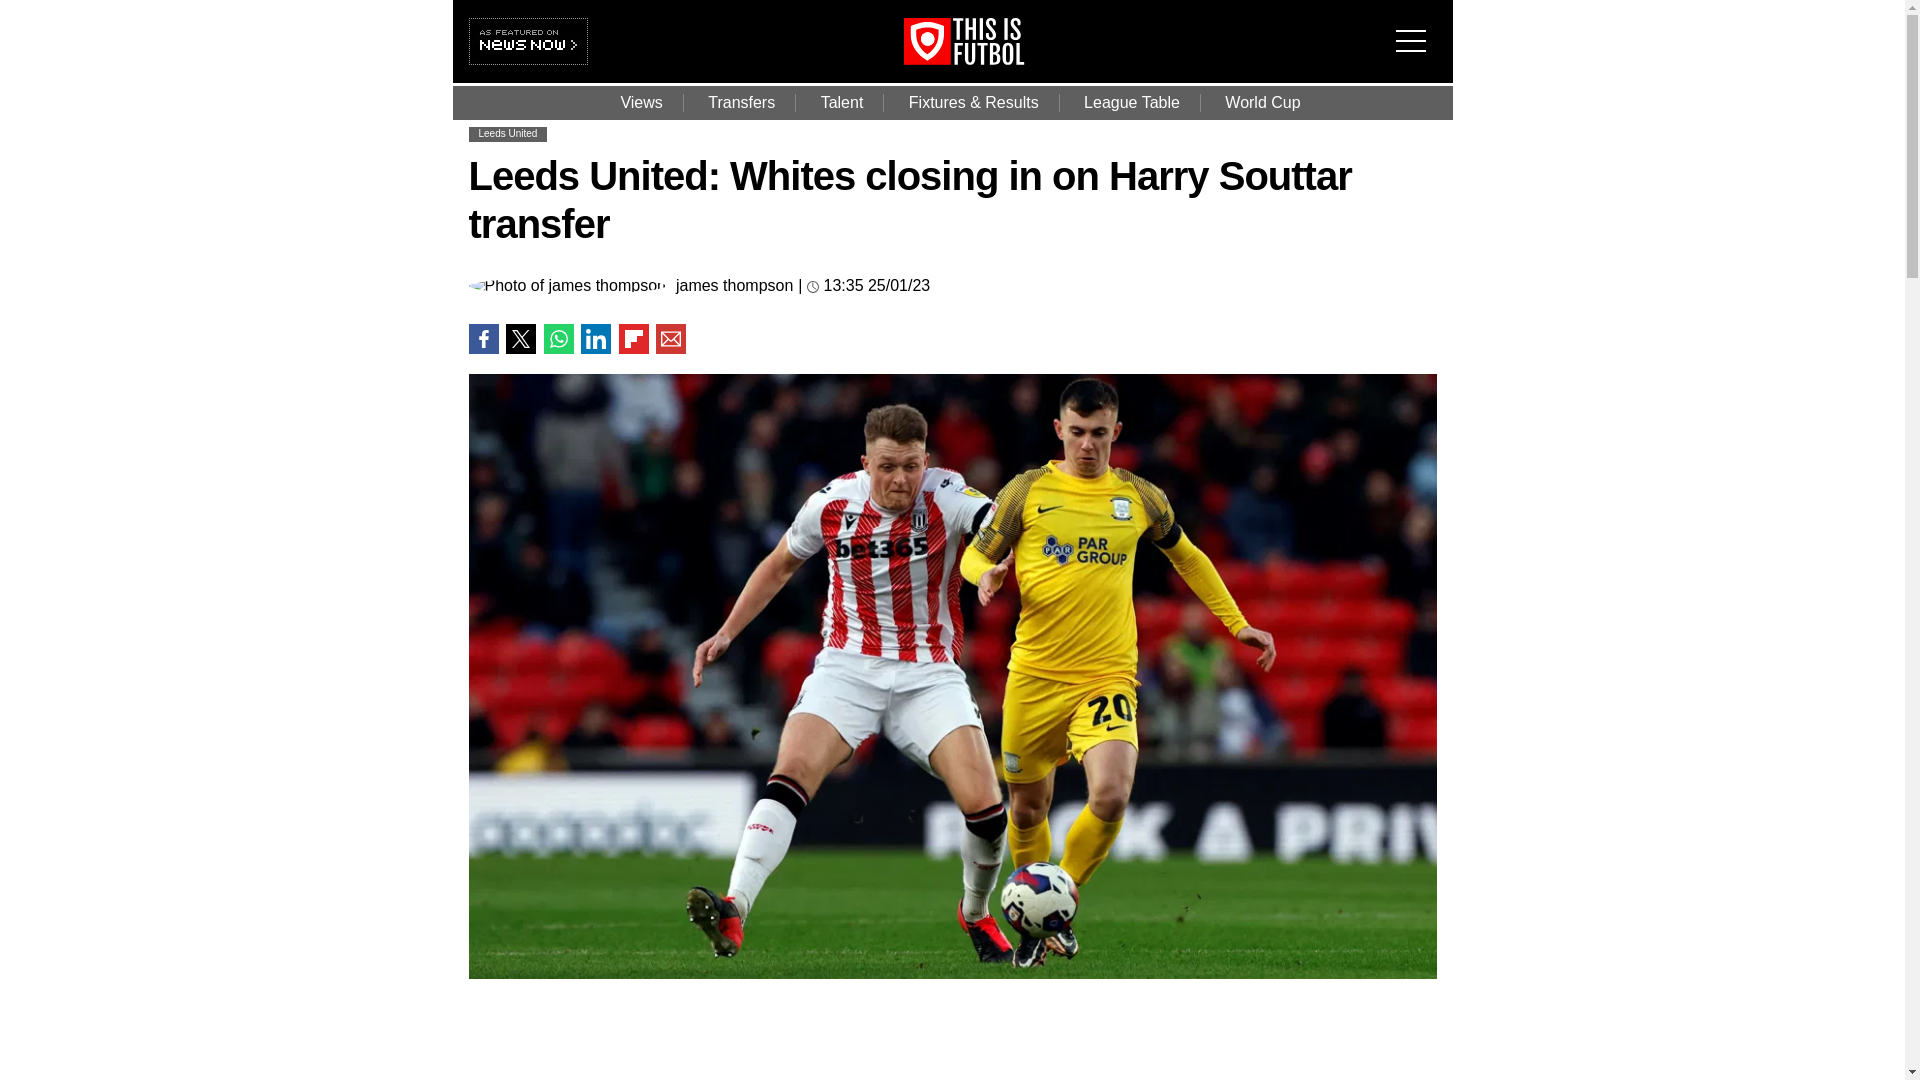  What do you see at coordinates (640, 102) in the screenshot?
I see `Views` at bounding box center [640, 102].